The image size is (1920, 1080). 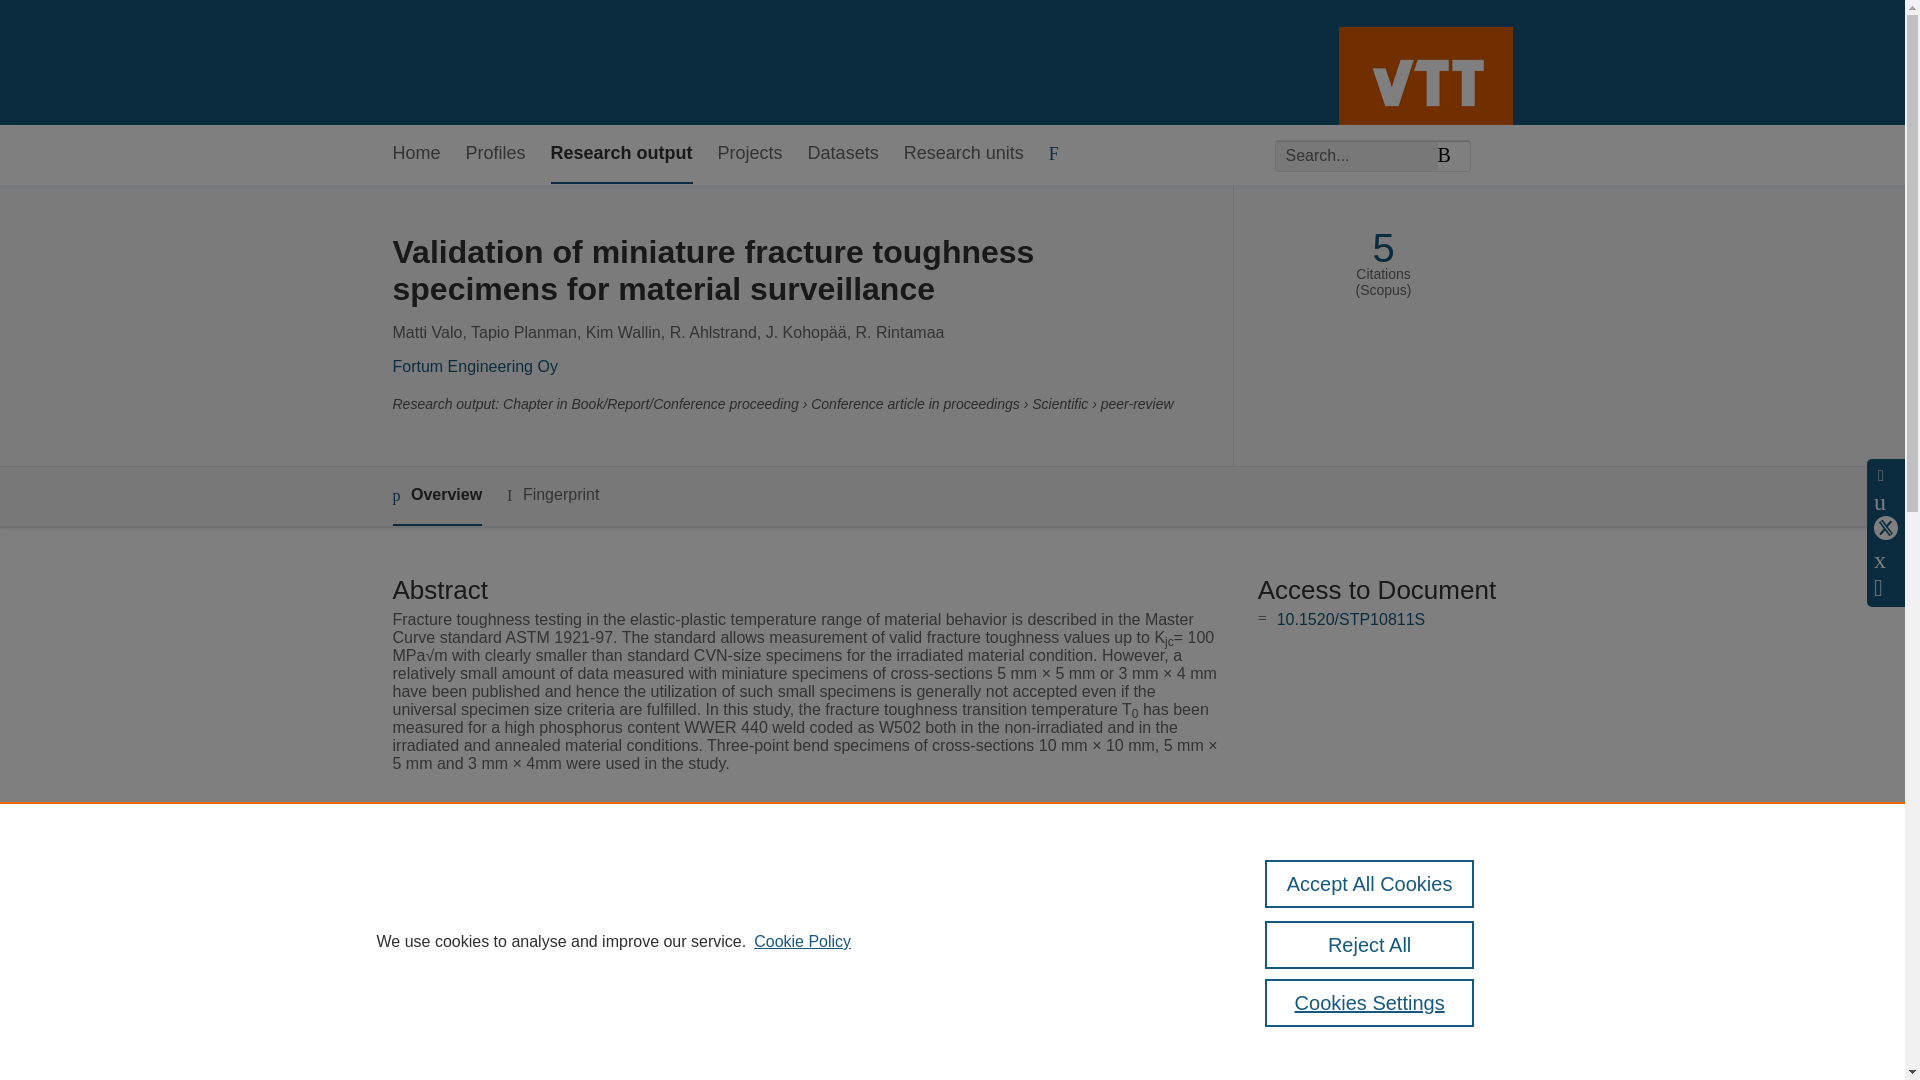 I want to click on Research units, so click(x=964, y=154).